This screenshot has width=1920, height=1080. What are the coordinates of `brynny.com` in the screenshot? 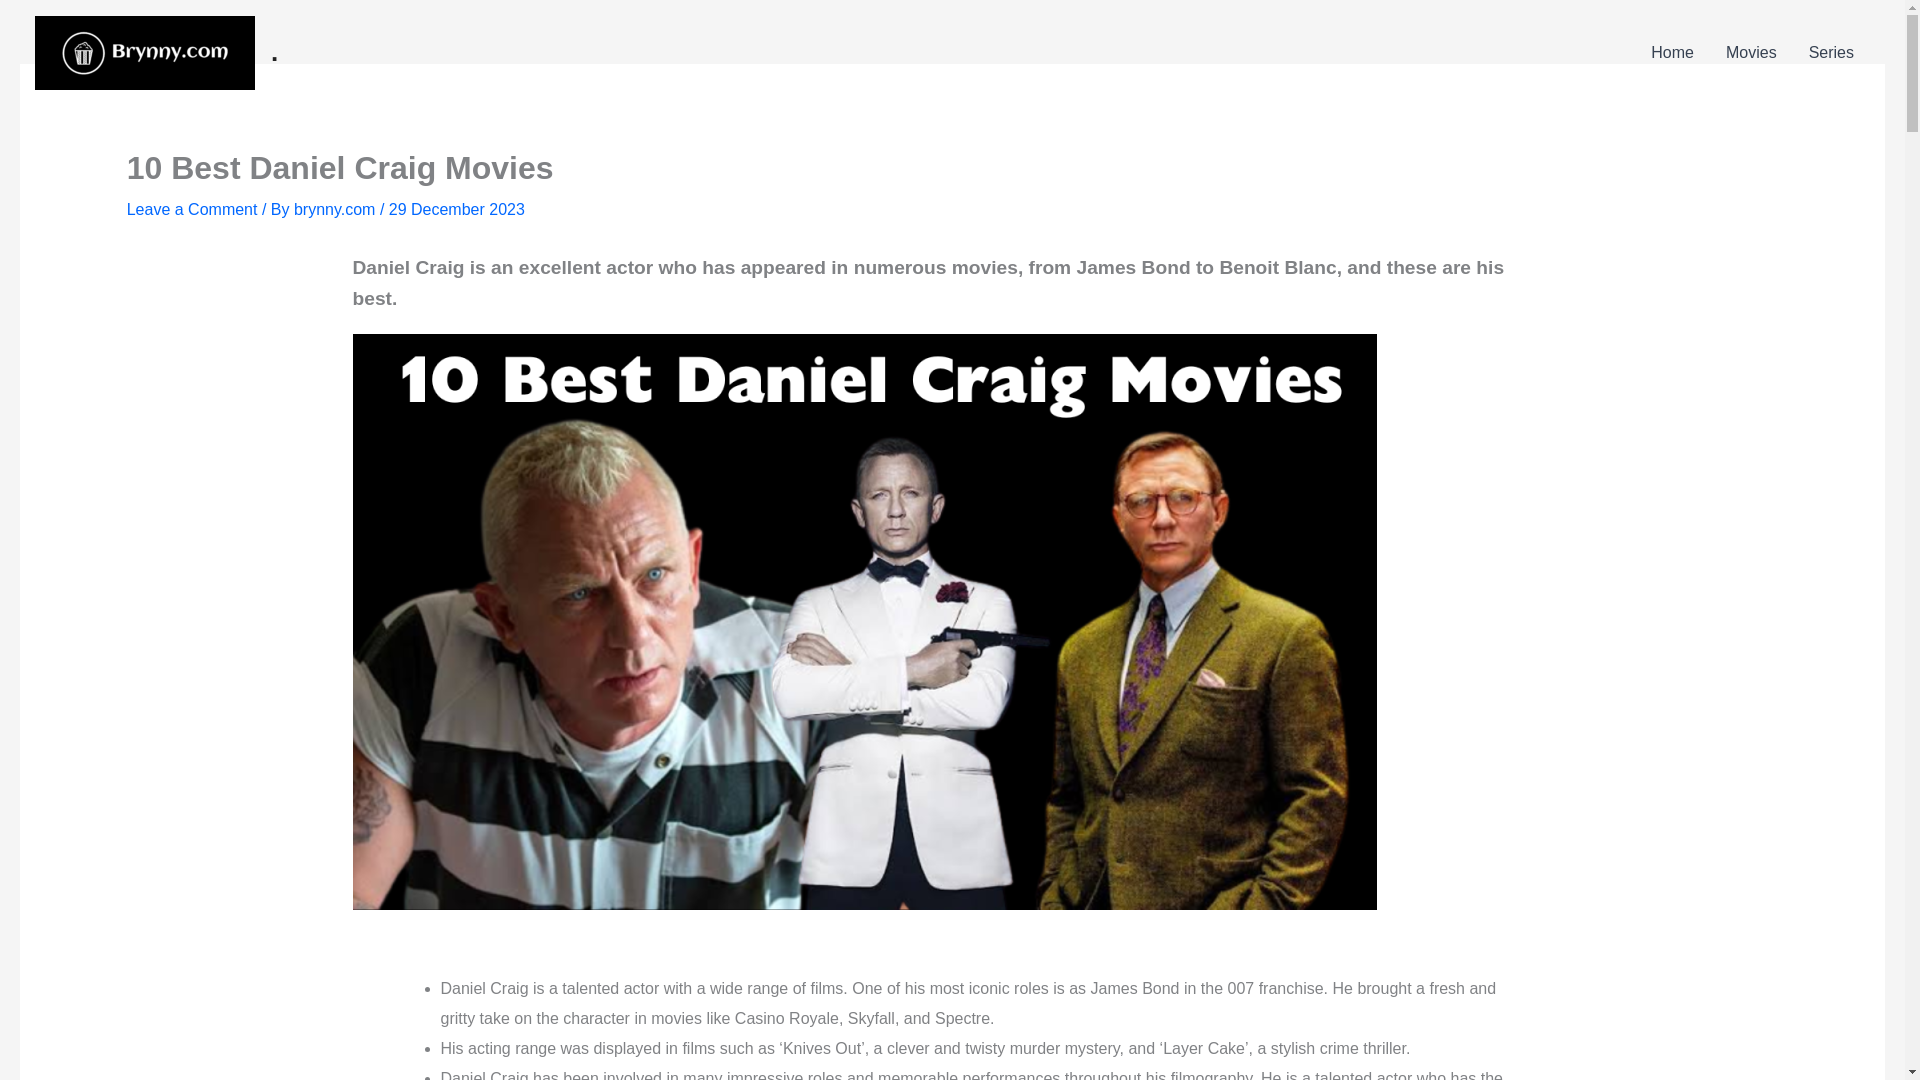 It's located at (336, 209).